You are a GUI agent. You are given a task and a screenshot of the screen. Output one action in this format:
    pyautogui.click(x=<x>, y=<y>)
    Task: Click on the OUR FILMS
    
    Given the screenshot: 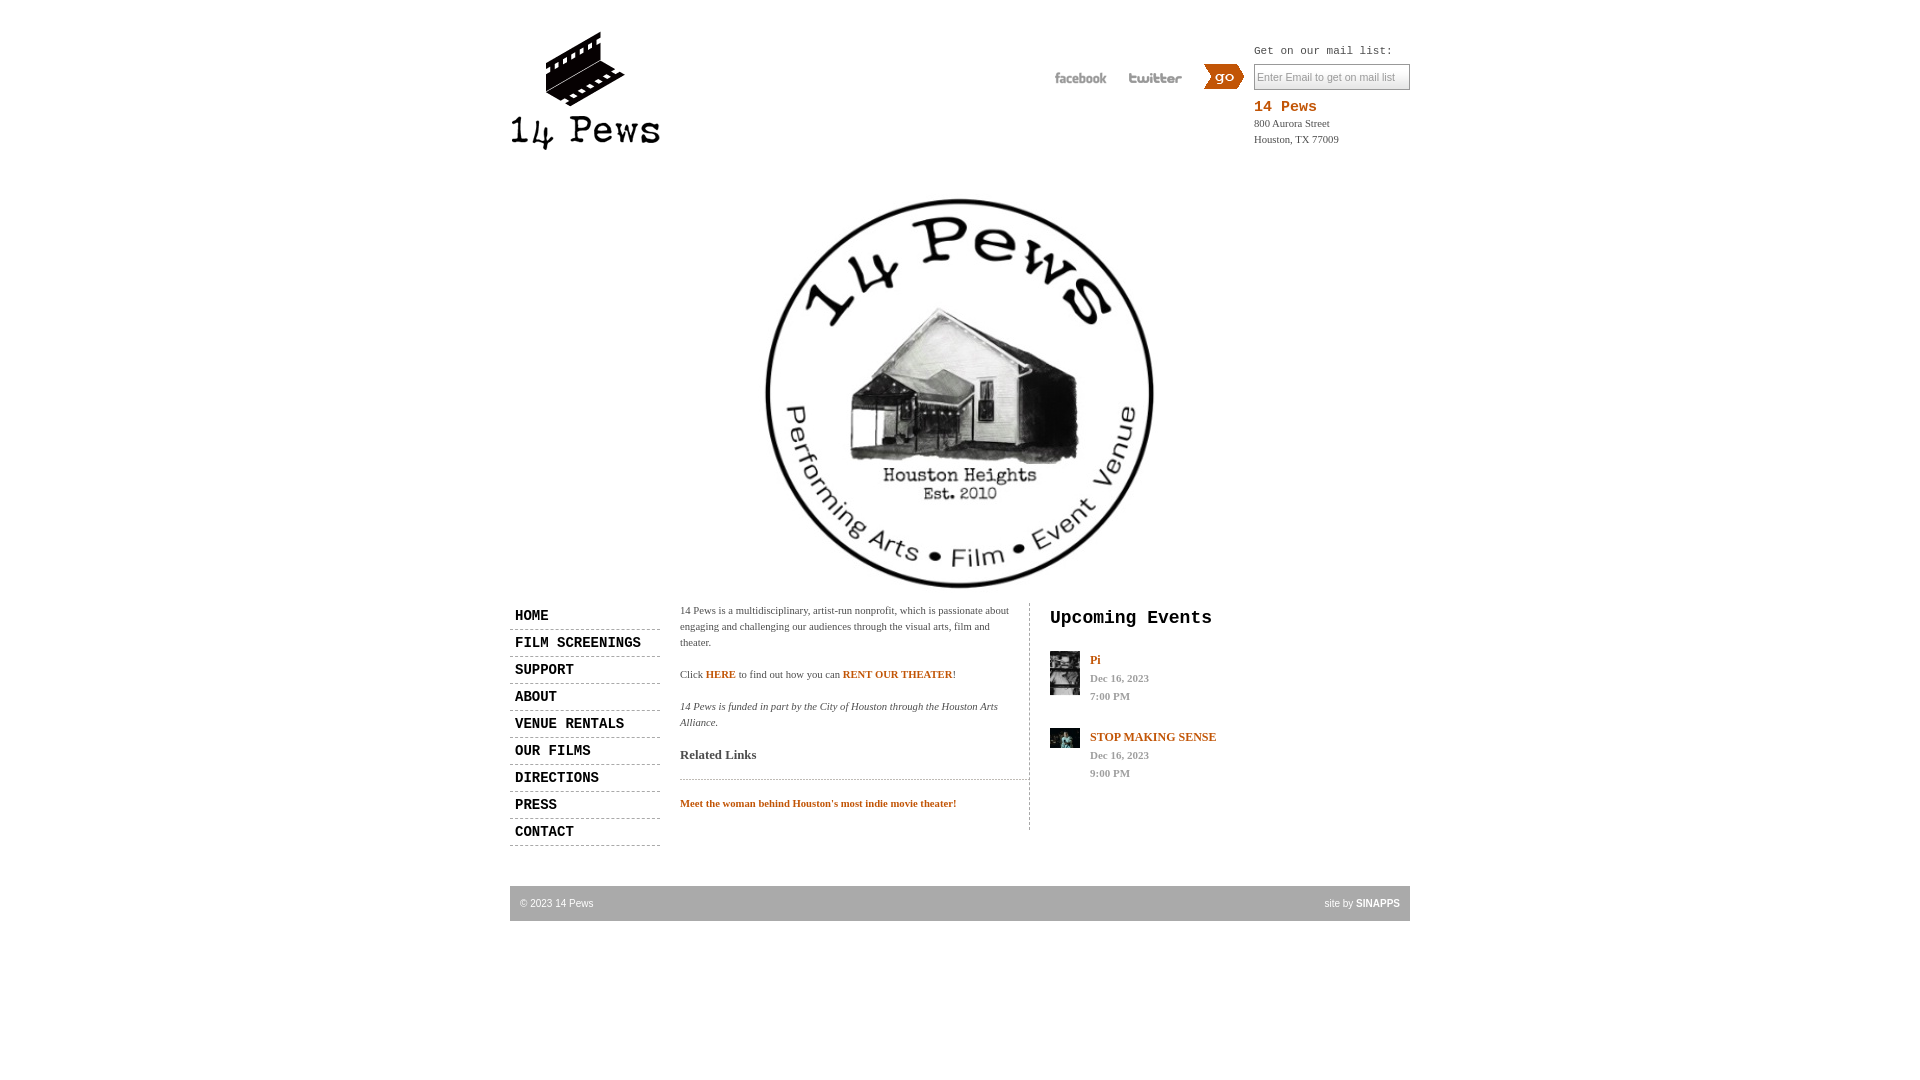 What is the action you would take?
    pyautogui.click(x=585, y=751)
    